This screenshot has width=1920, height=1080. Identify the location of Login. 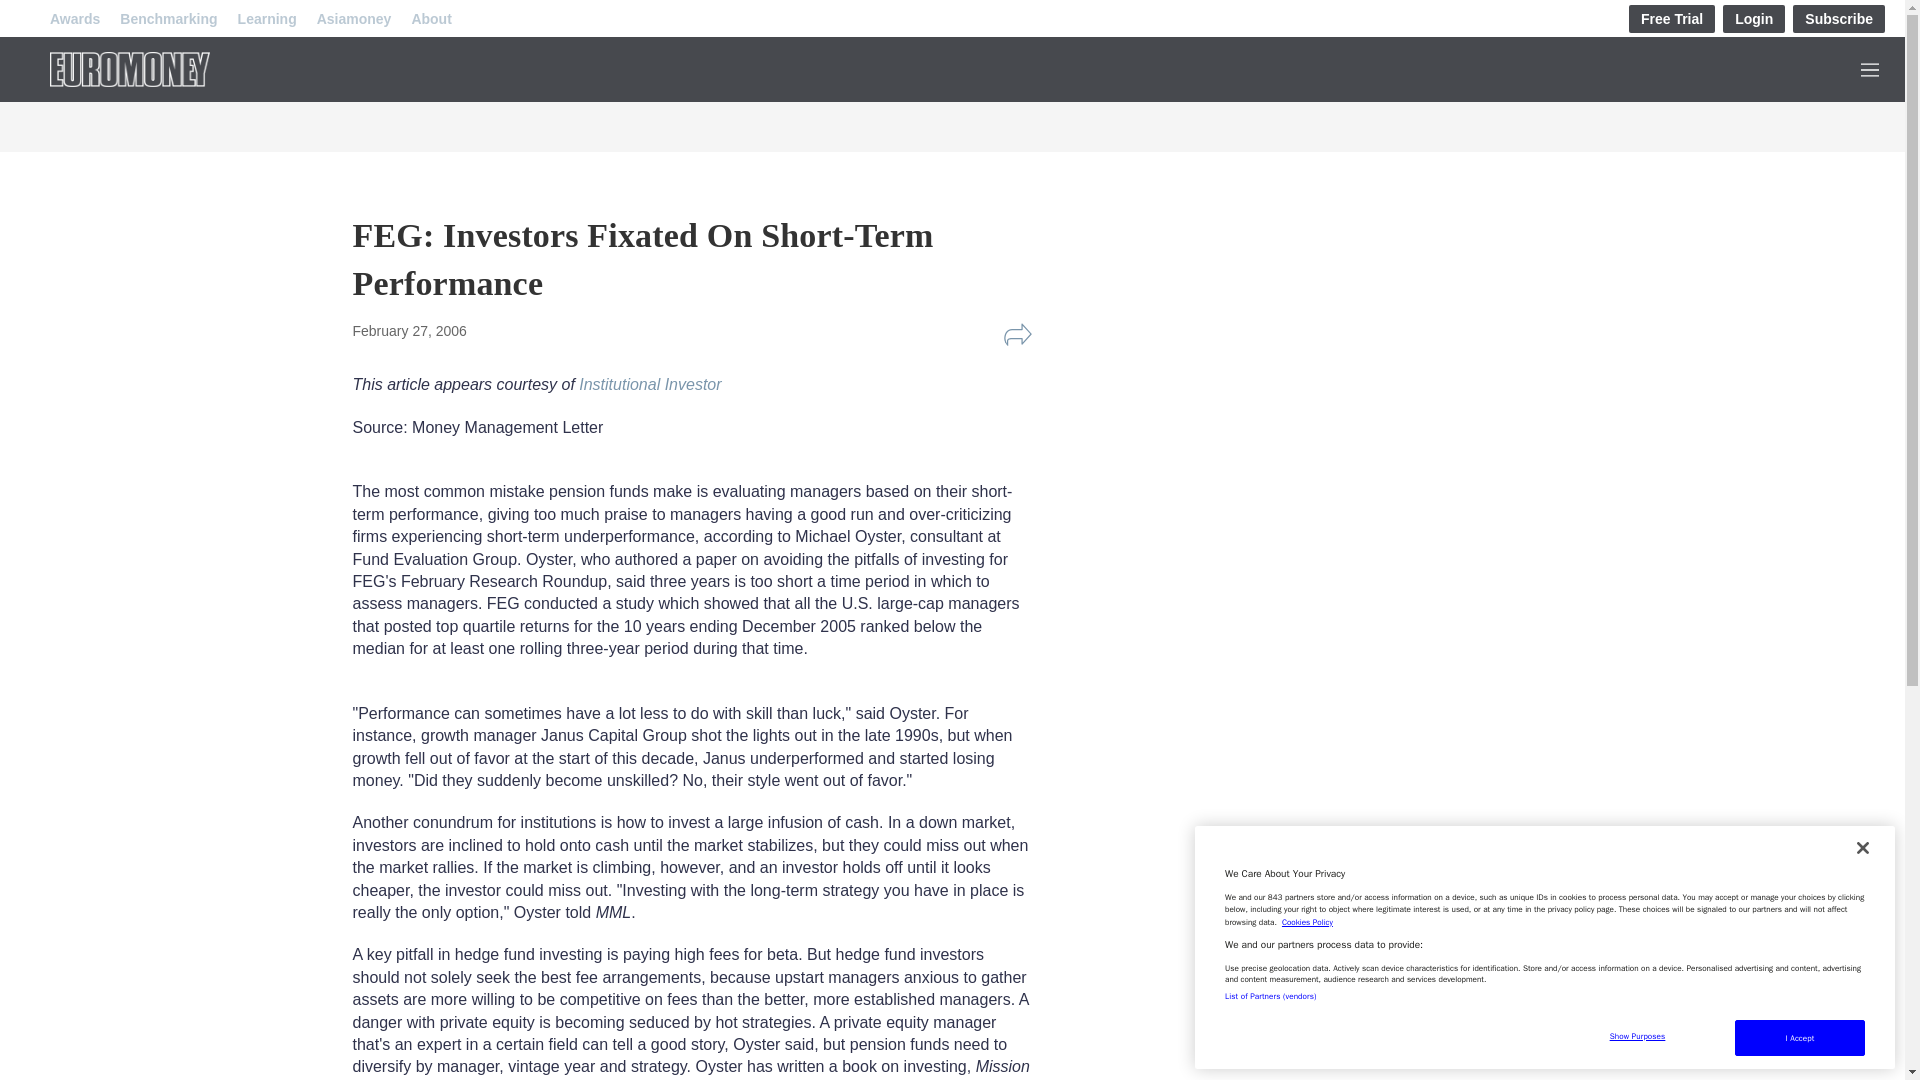
(1754, 18).